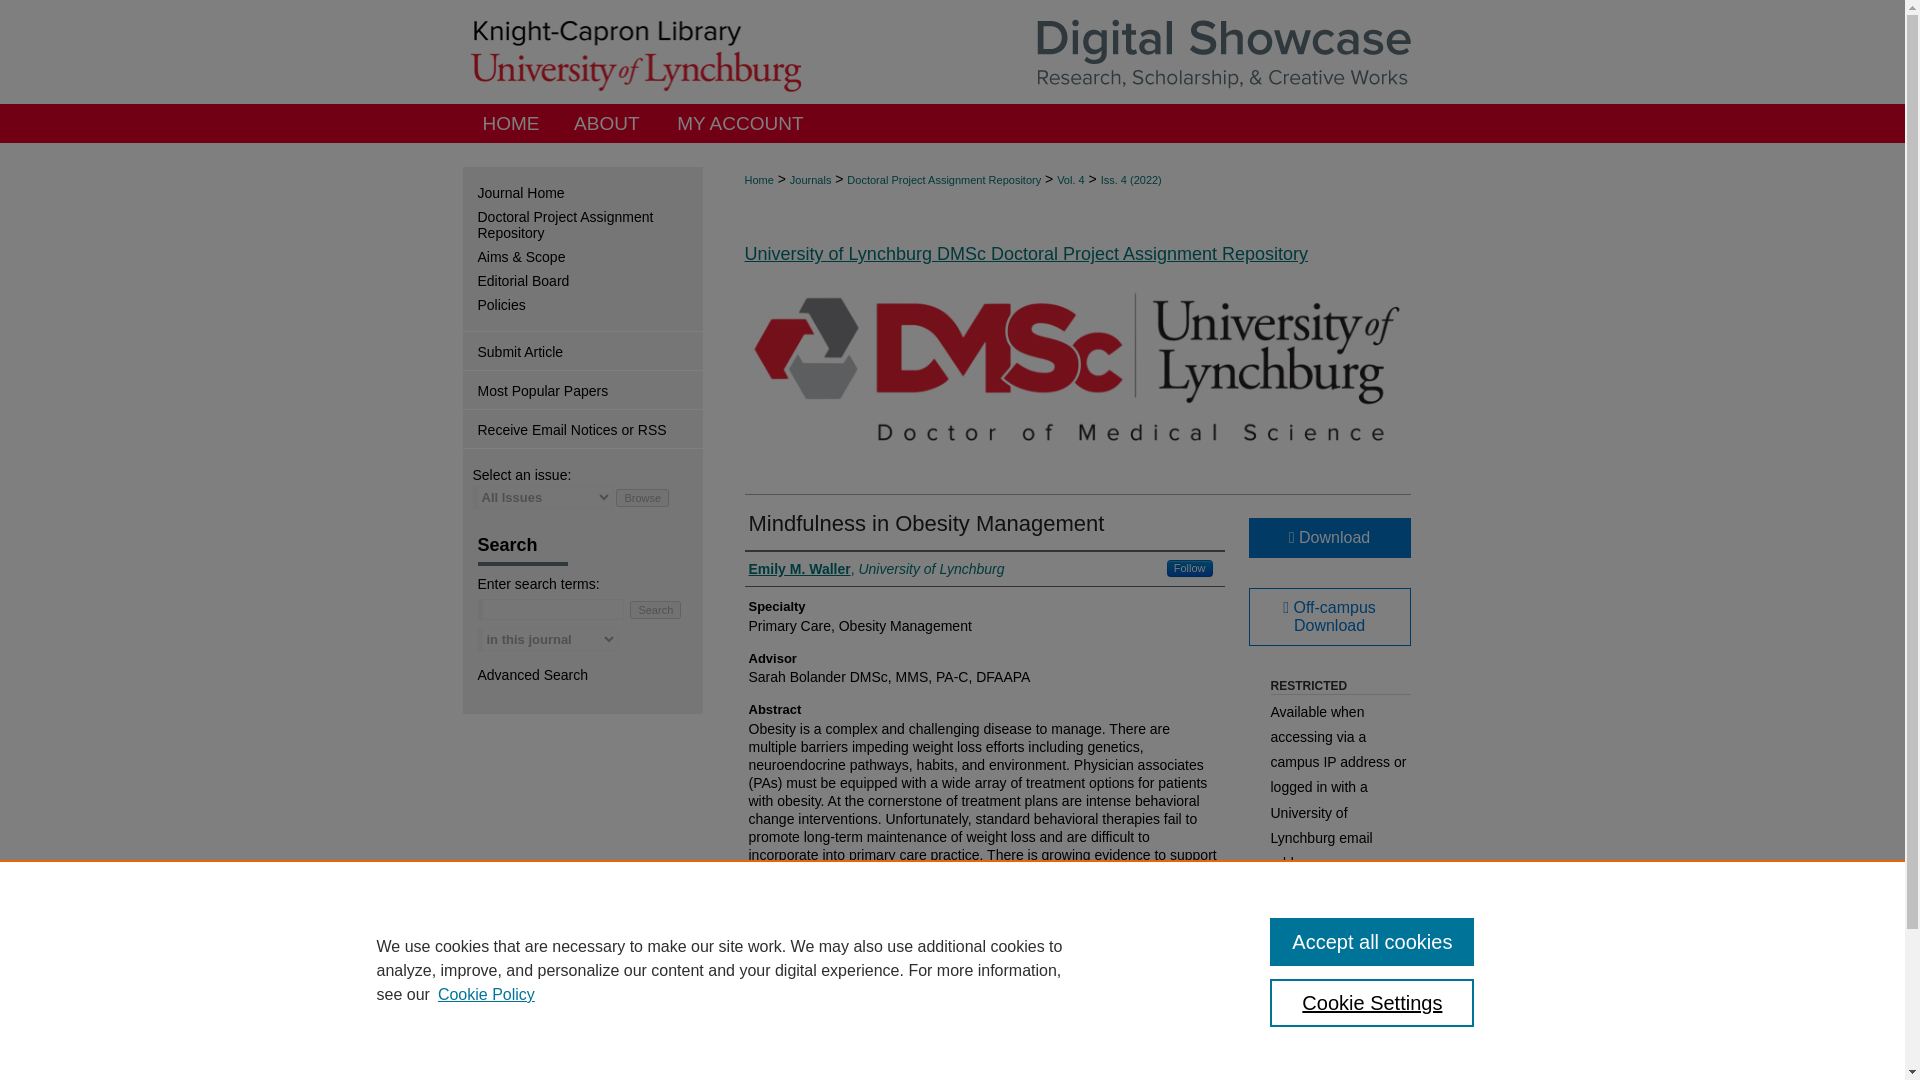 The height and width of the screenshot is (1080, 1920). What do you see at coordinates (1328, 538) in the screenshot?
I see `Download` at bounding box center [1328, 538].